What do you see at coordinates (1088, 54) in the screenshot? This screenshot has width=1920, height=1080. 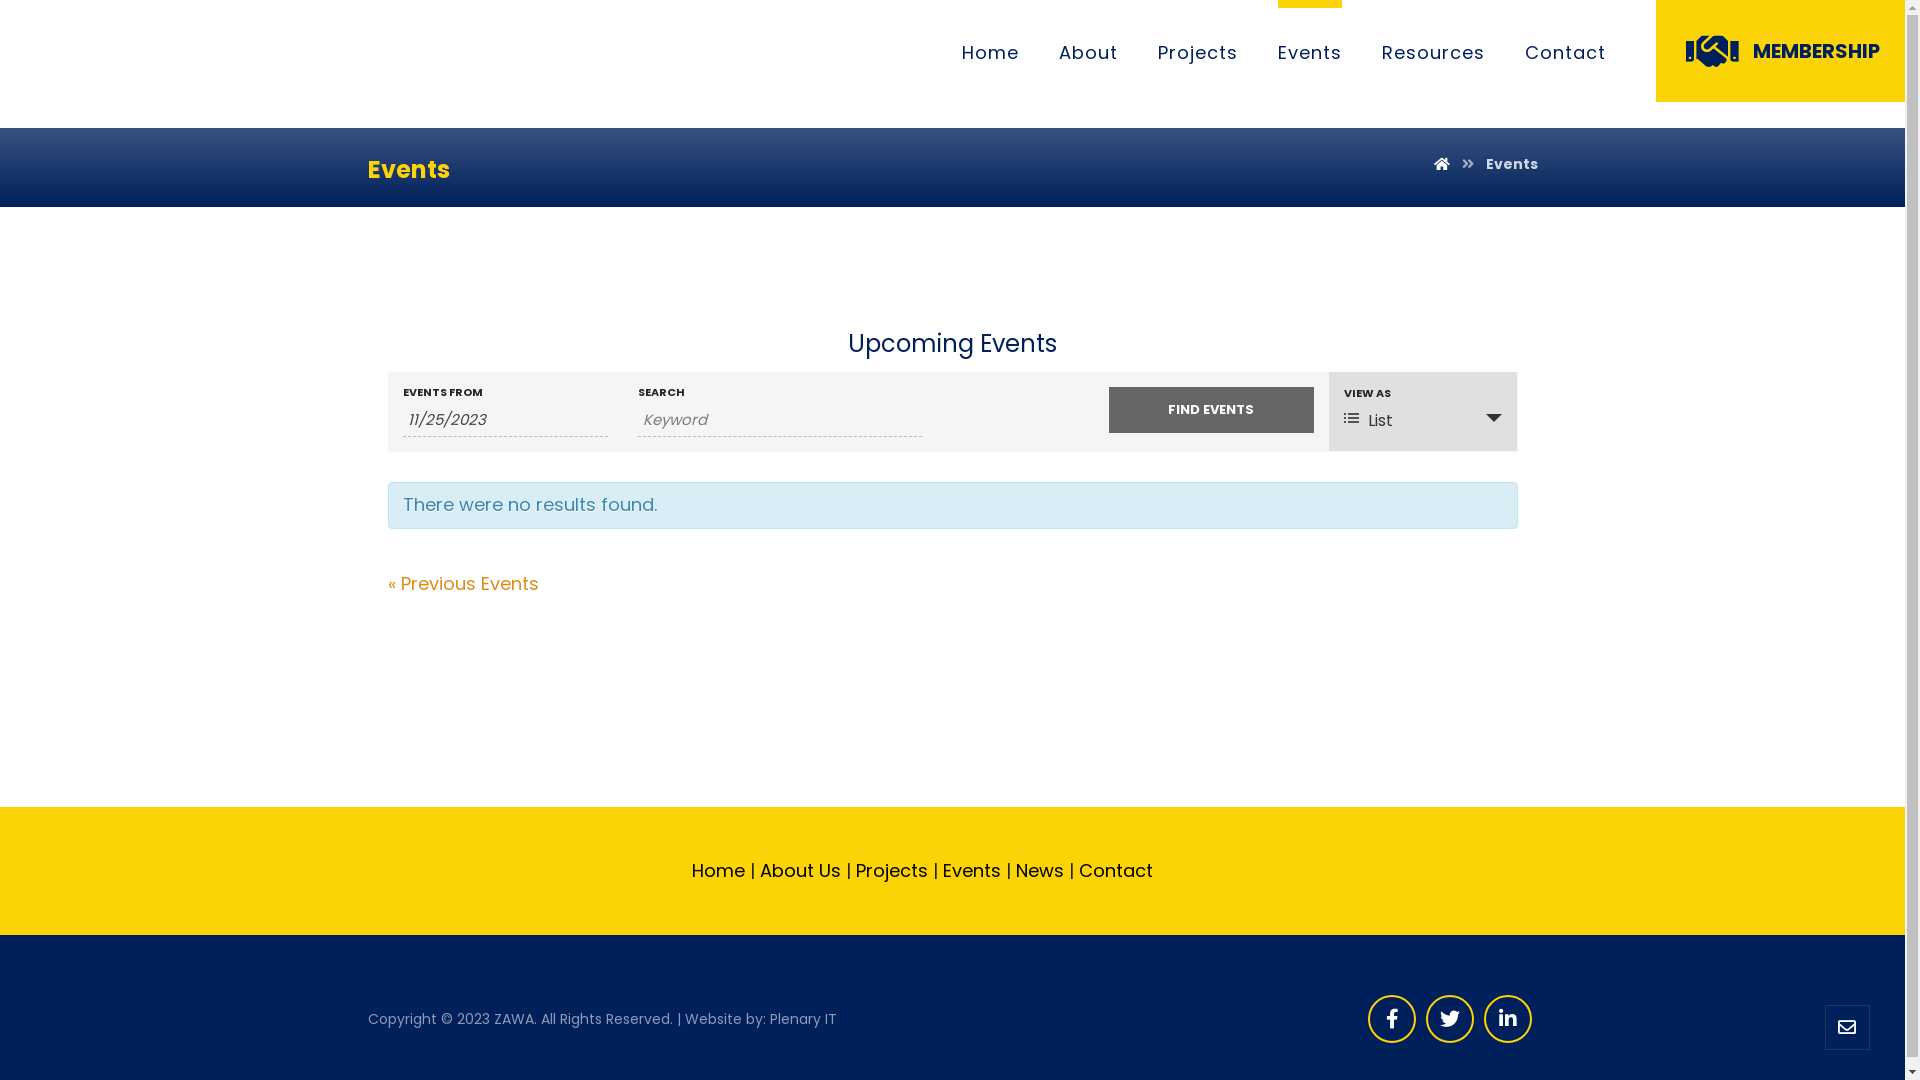 I see `About` at bounding box center [1088, 54].